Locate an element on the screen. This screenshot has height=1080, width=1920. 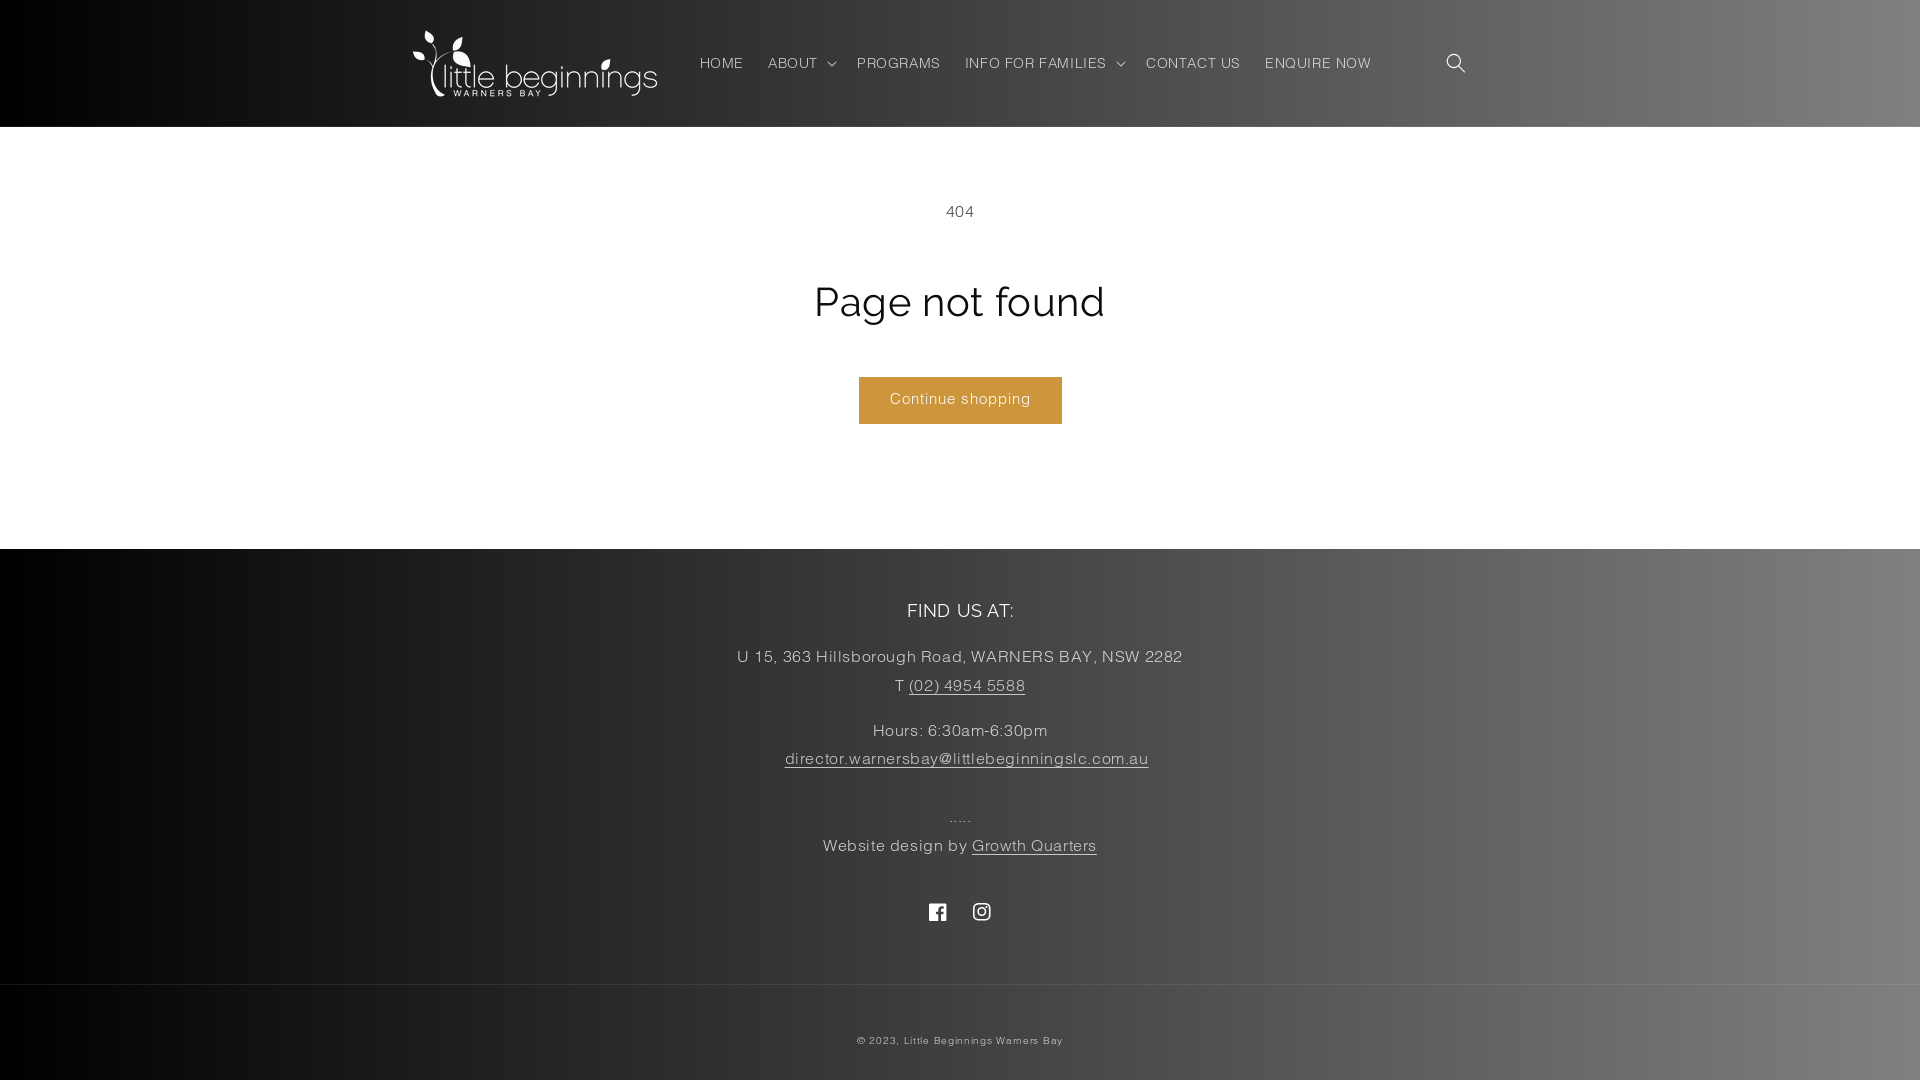
PROGRAMS is located at coordinates (899, 63).